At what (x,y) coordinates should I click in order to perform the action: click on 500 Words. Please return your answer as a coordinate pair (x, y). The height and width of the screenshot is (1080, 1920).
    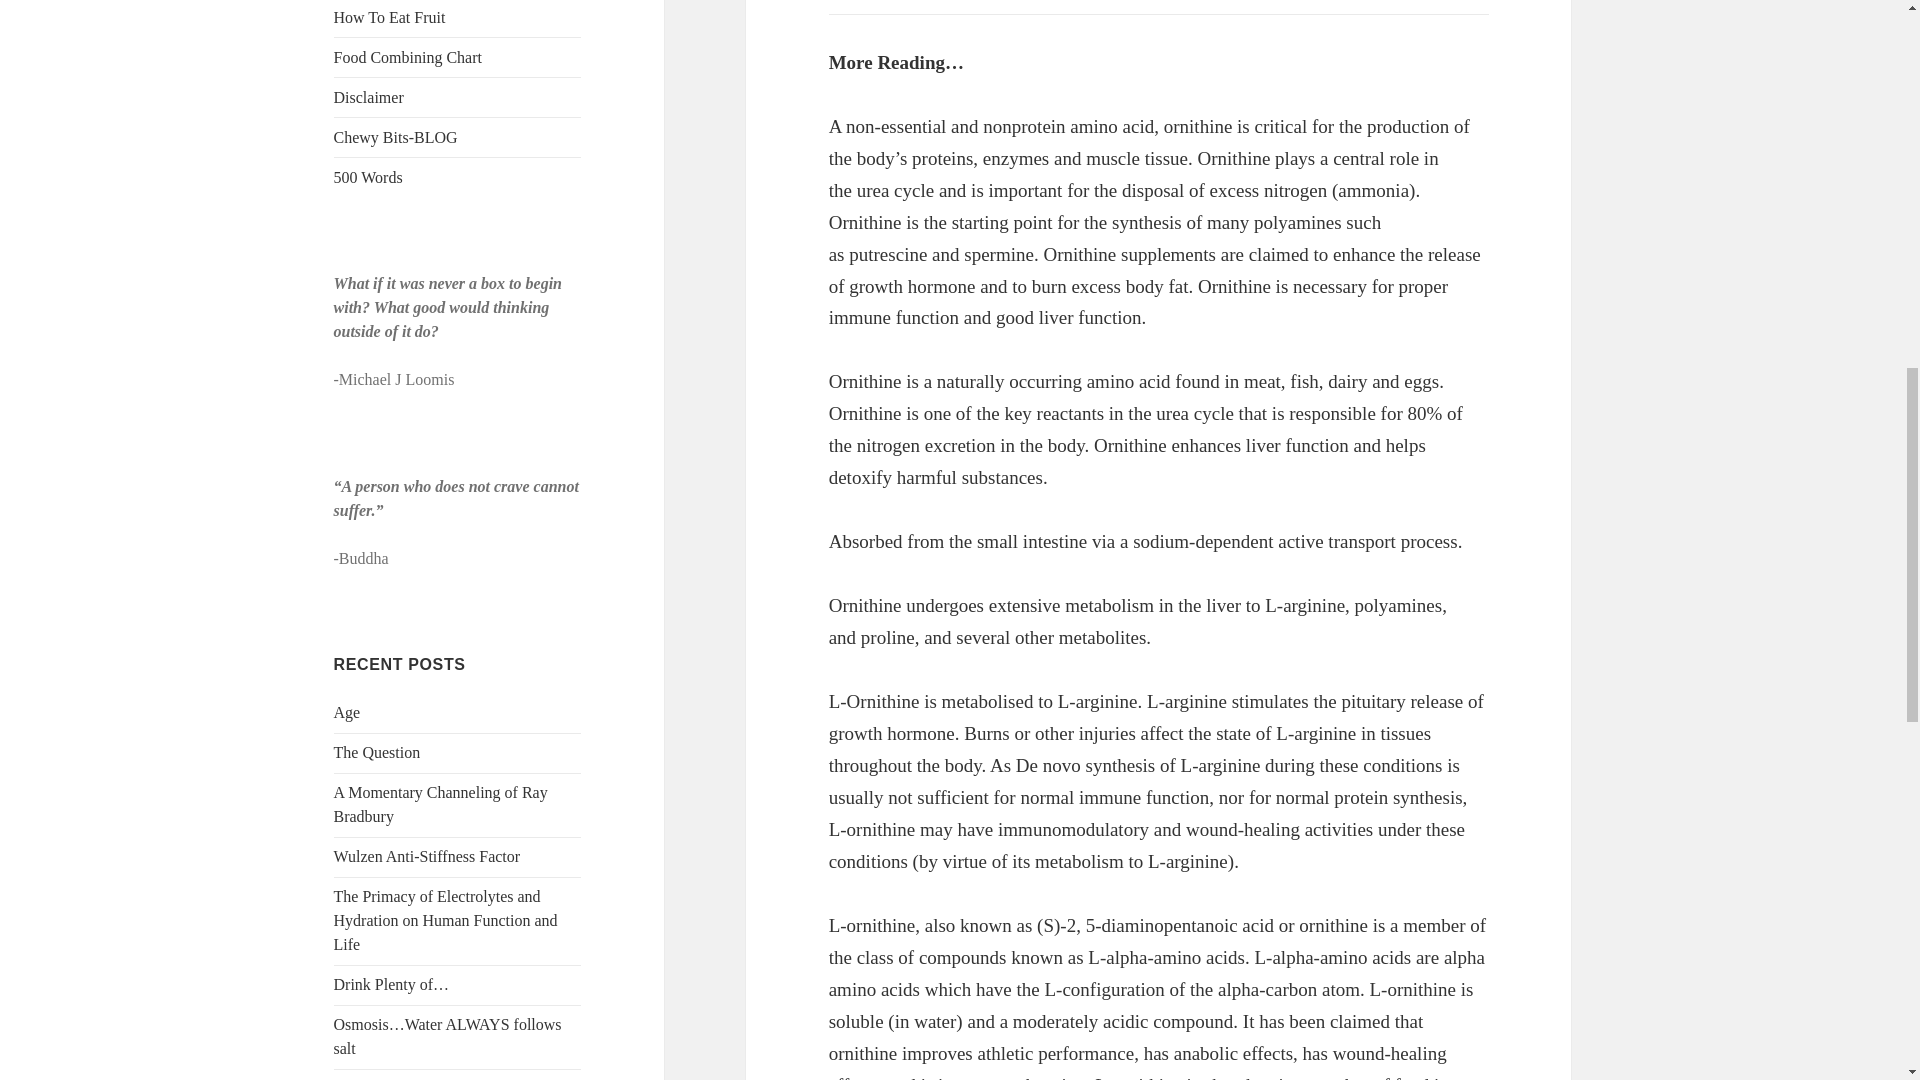
    Looking at the image, I should click on (368, 176).